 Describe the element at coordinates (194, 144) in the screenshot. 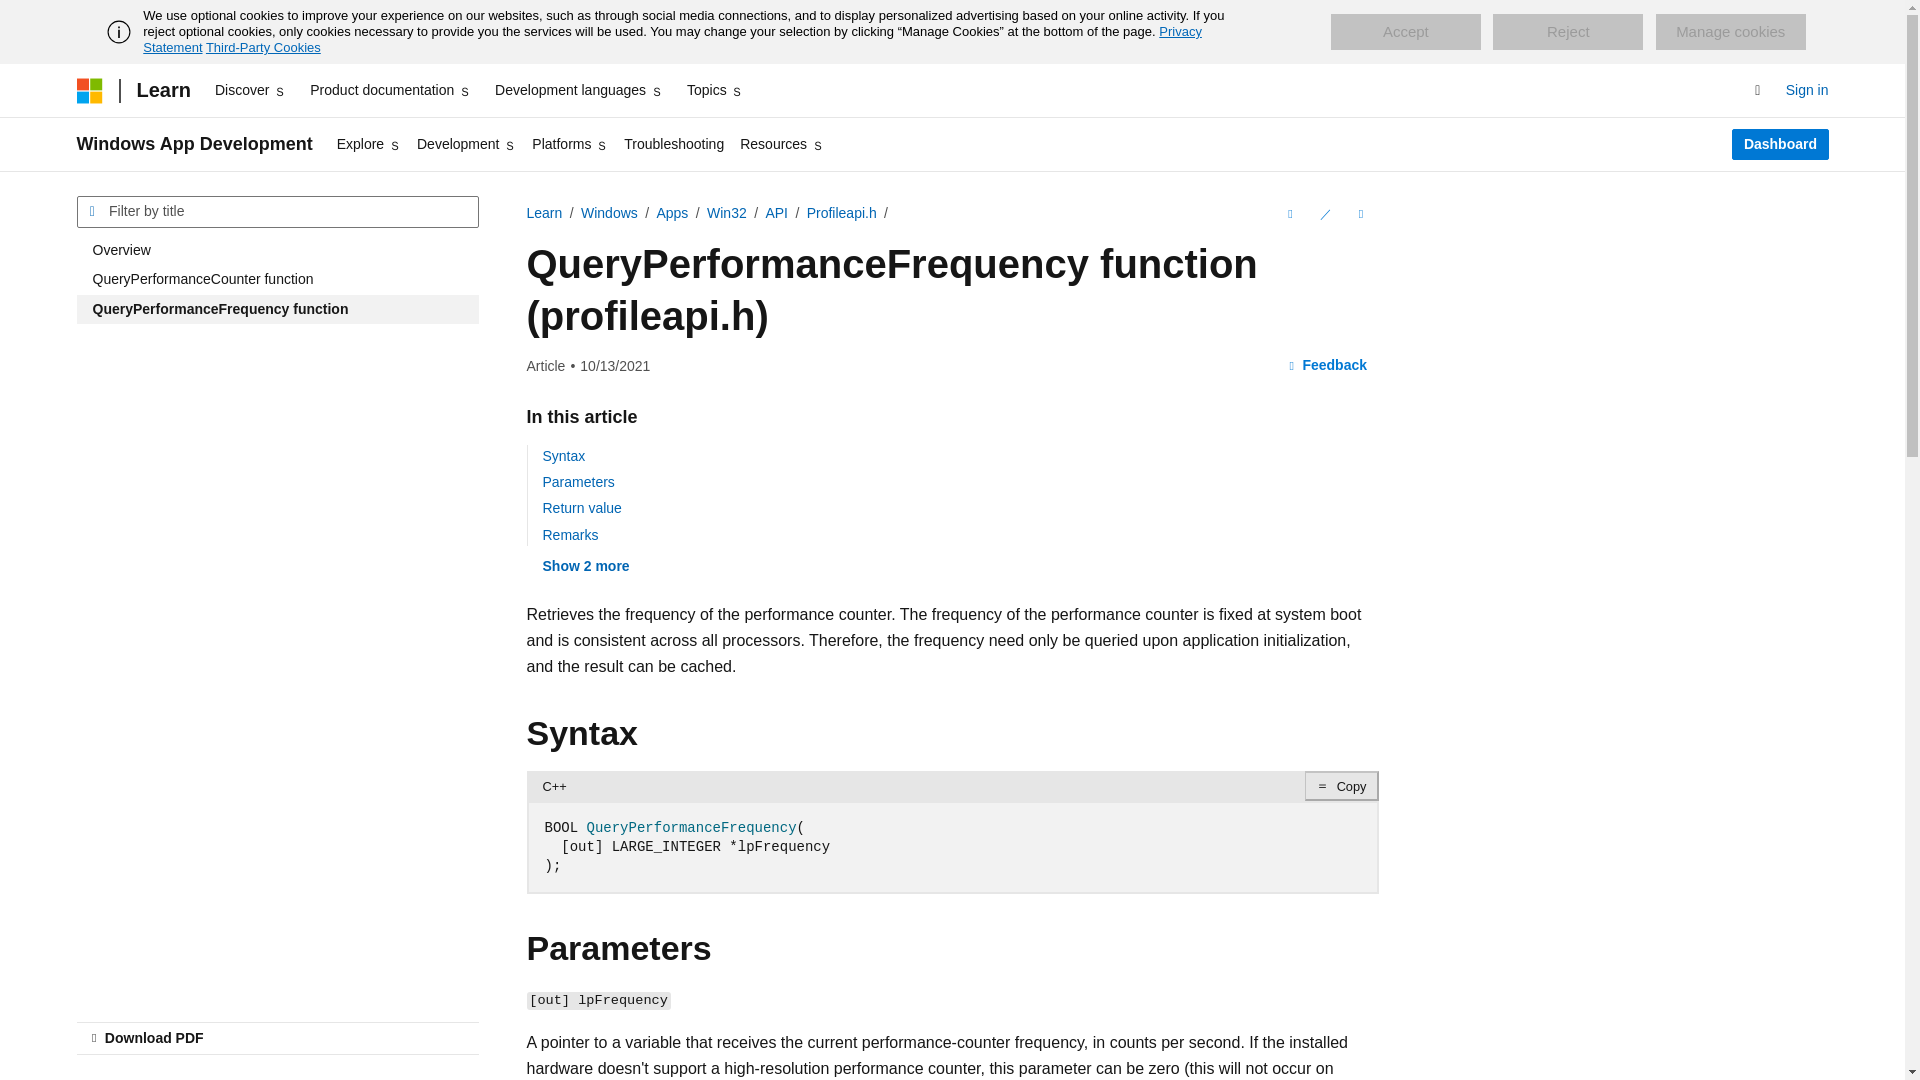

I see `Windows App Development` at that location.